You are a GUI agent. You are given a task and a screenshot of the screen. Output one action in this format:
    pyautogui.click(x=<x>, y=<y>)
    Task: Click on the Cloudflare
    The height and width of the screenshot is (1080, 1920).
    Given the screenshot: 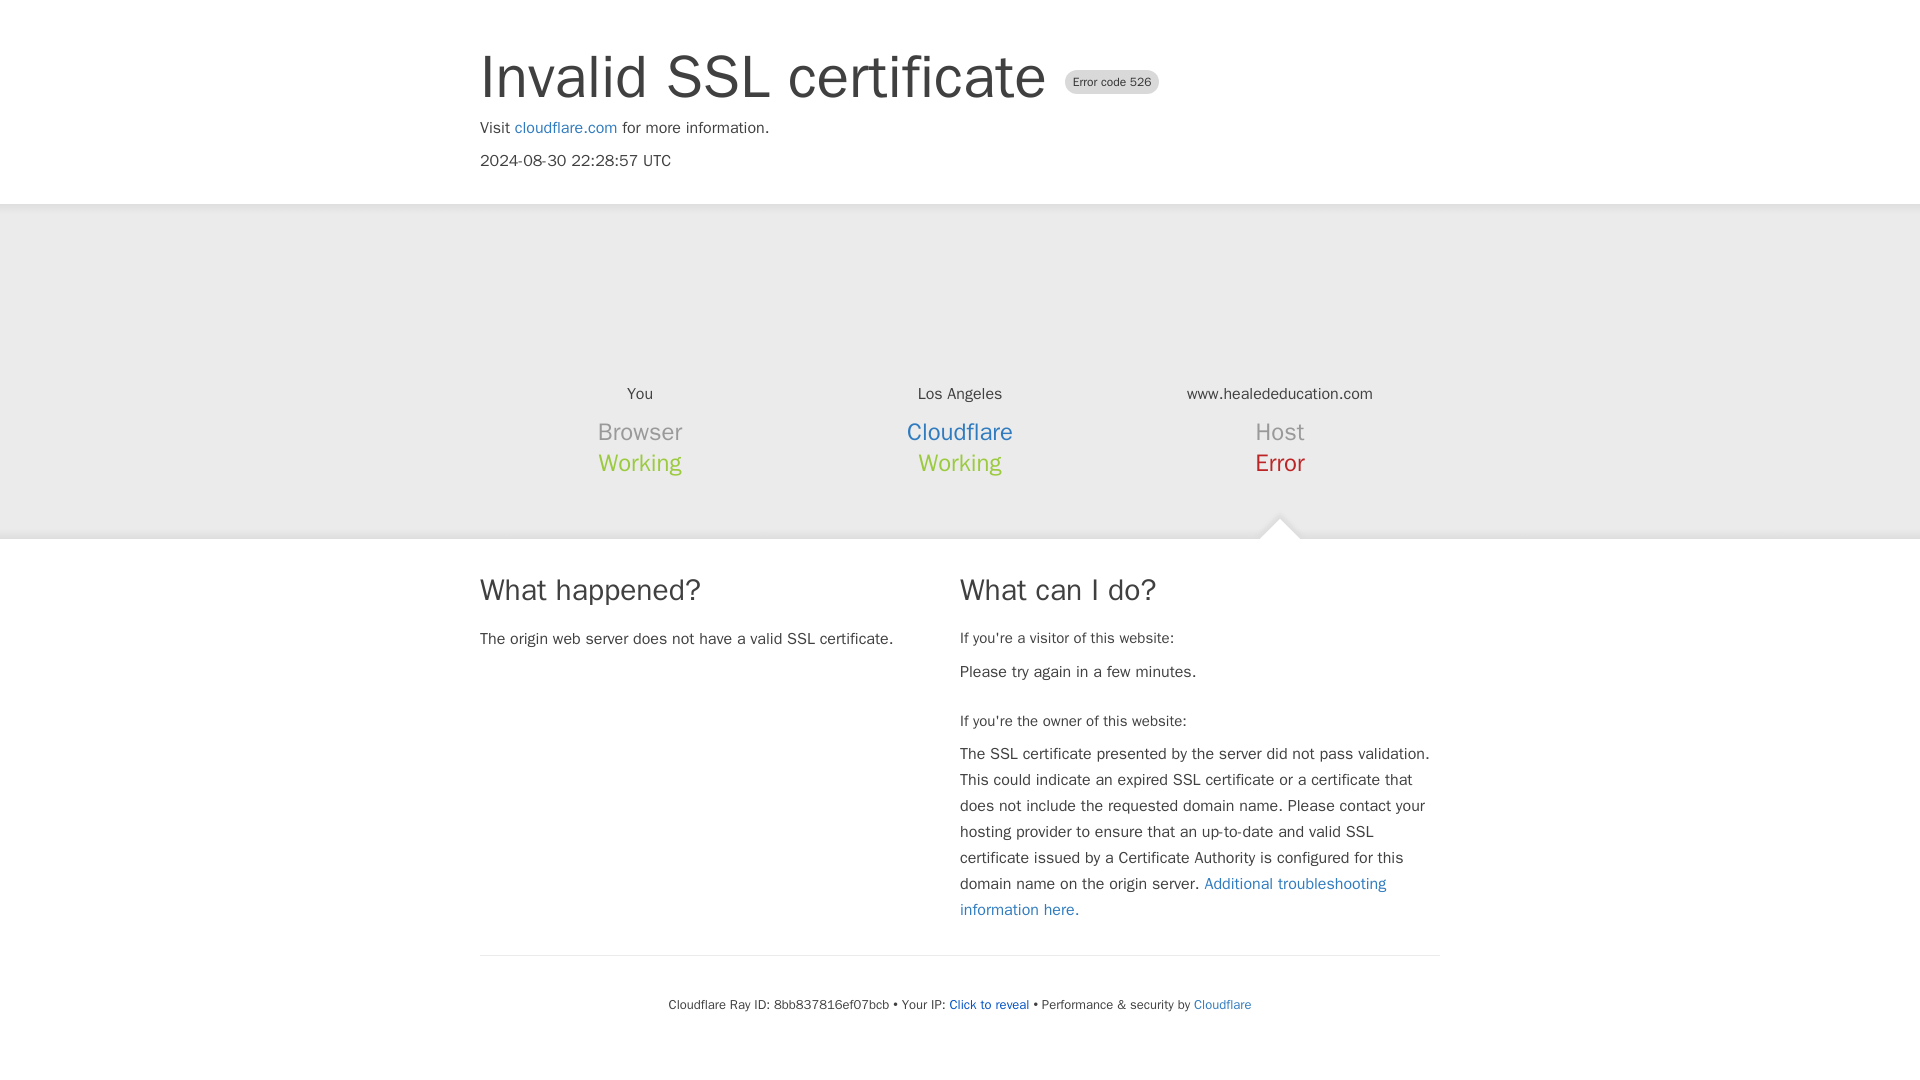 What is the action you would take?
    pyautogui.click(x=1222, y=1004)
    